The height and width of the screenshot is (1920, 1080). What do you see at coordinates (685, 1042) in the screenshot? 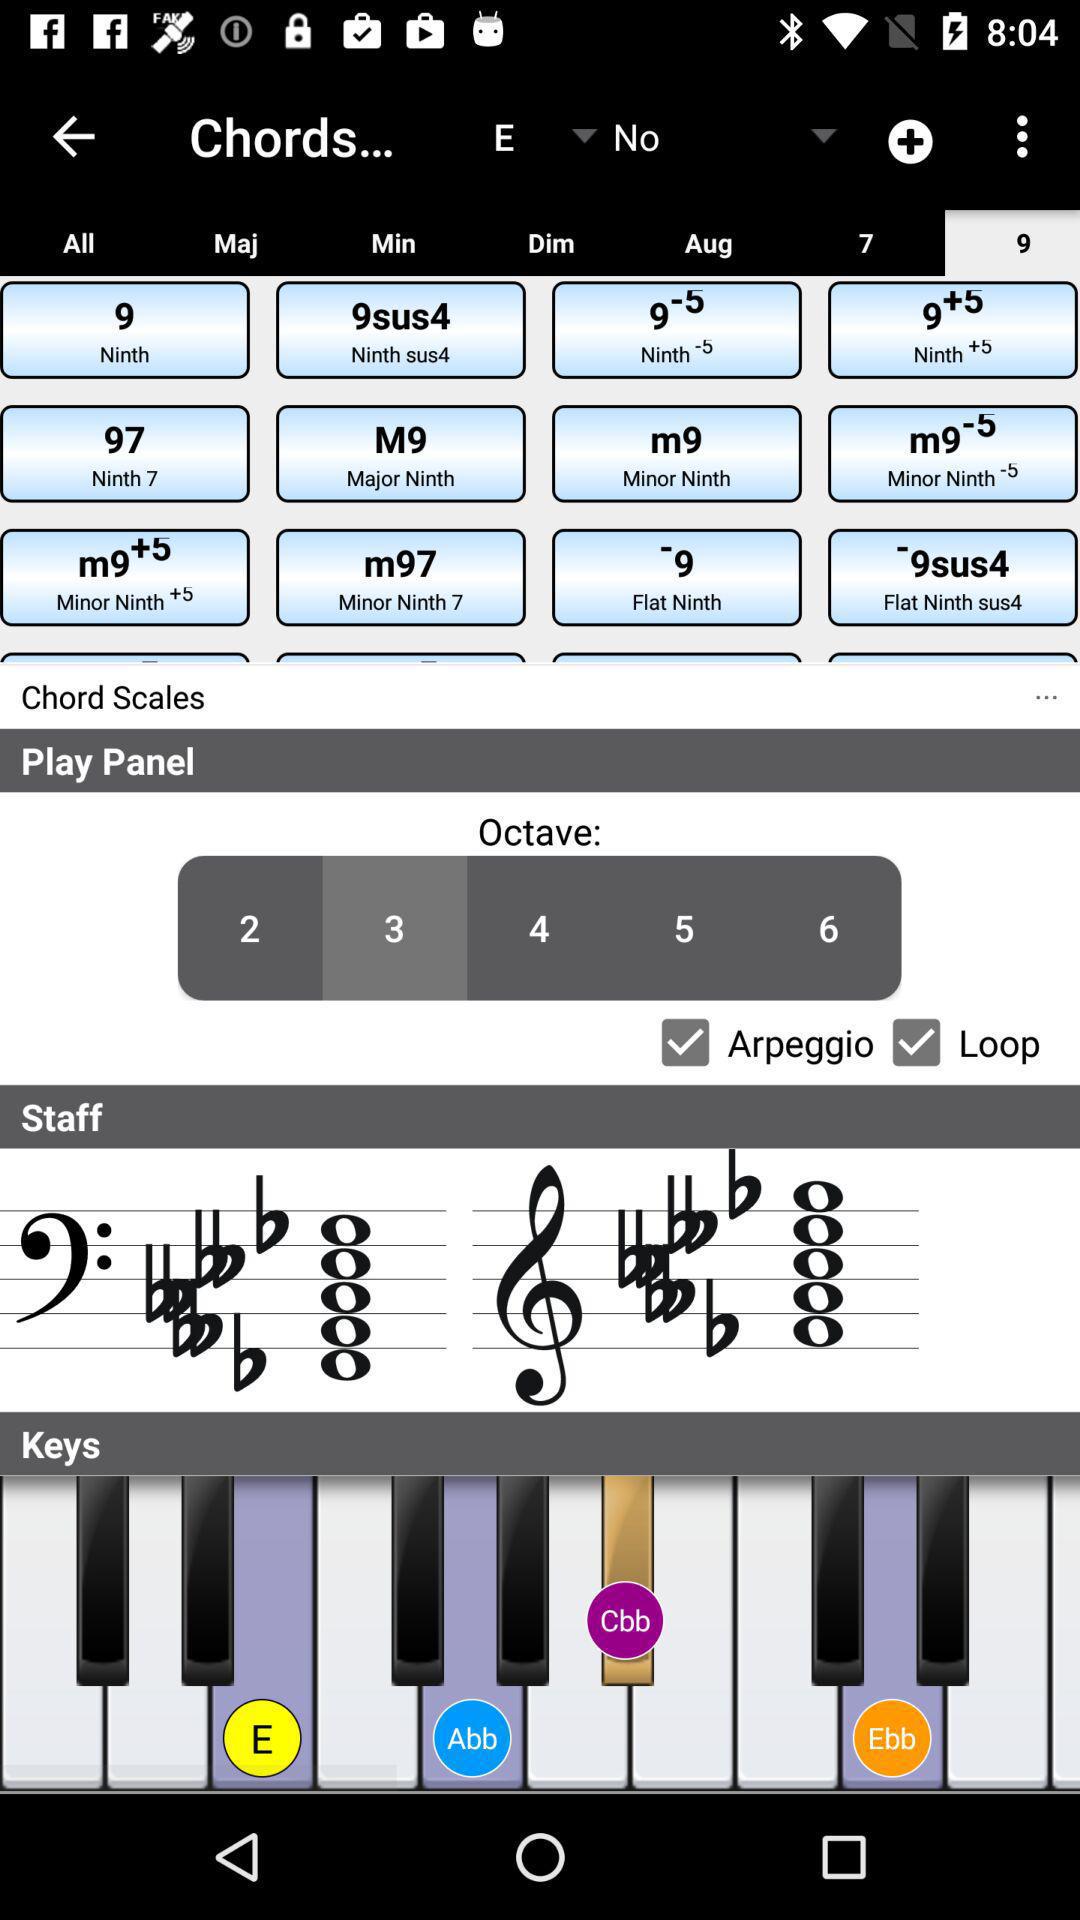
I see `options` at bounding box center [685, 1042].